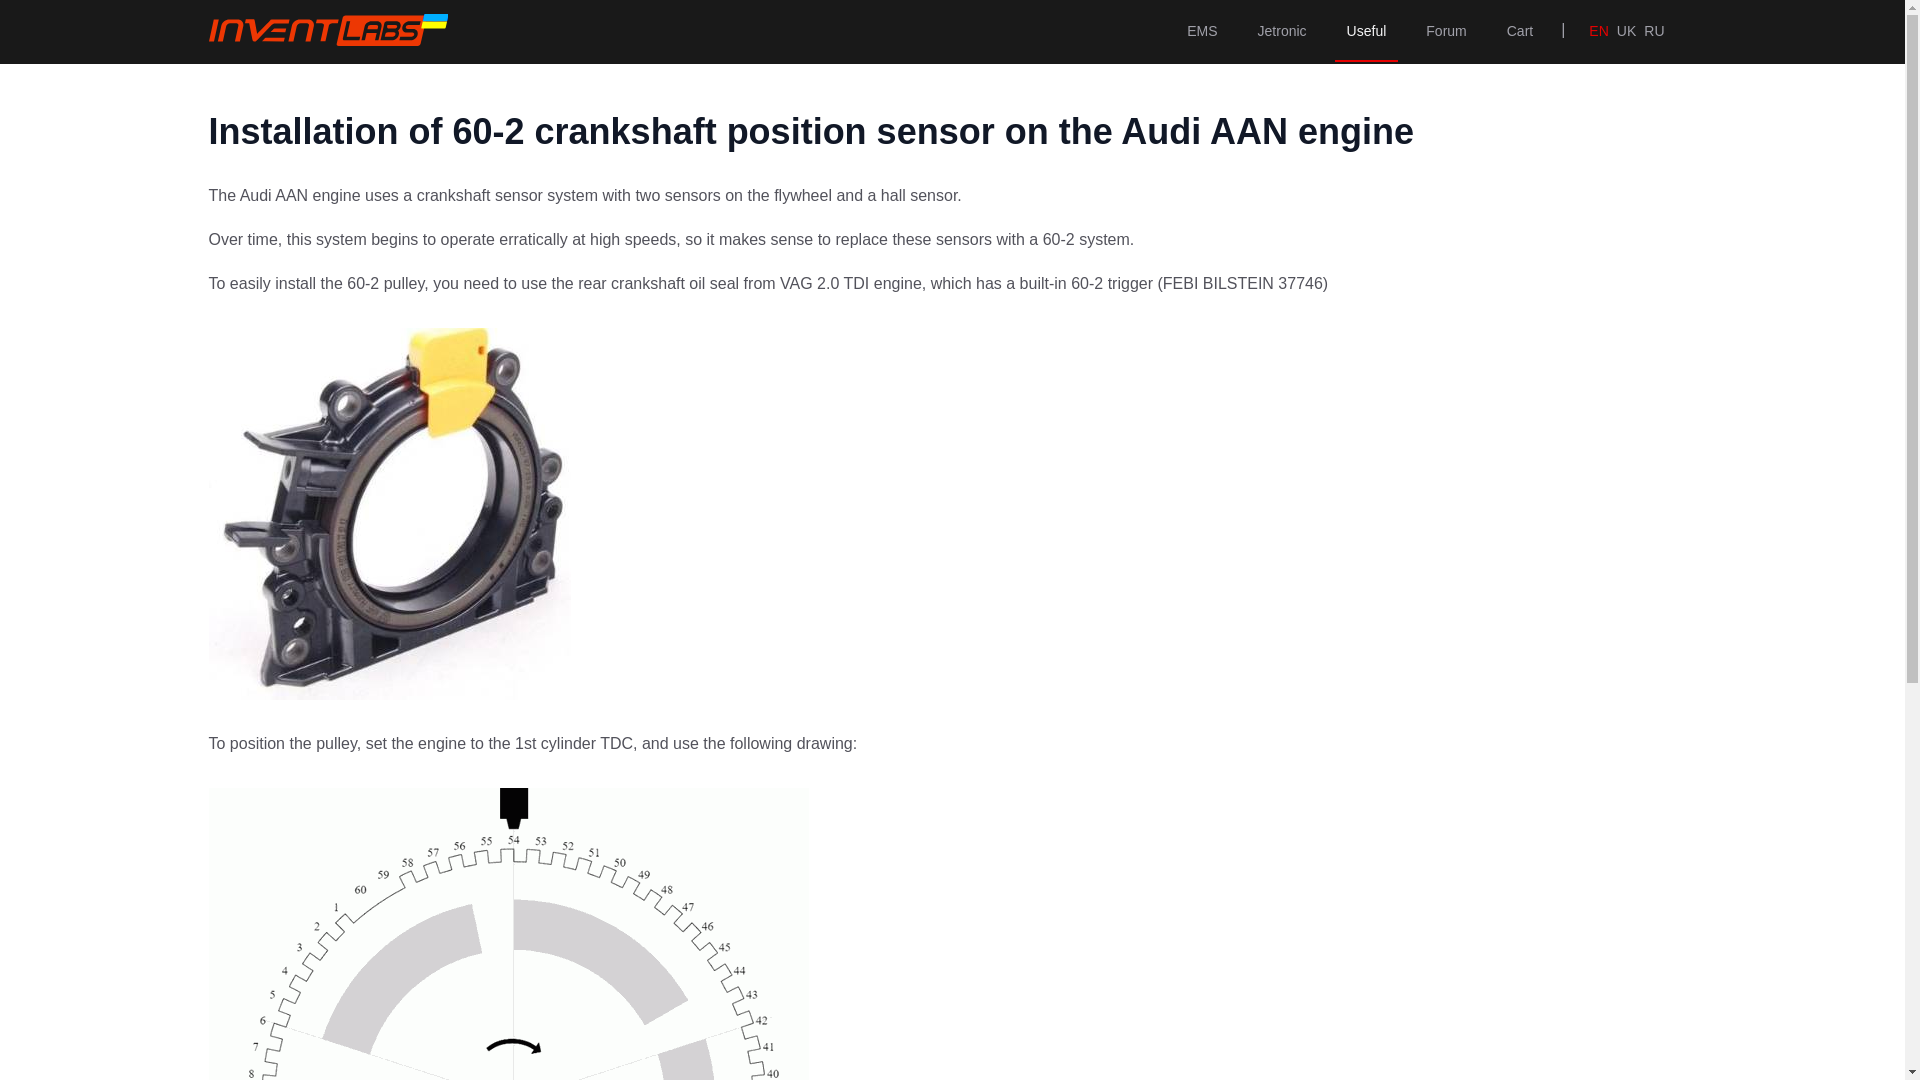 This screenshot has width=1920, height=1080. What do you see at coordinates (1282, 31) in the screenshot?
I see `Jetronic` at bounding box center [1282, 31].